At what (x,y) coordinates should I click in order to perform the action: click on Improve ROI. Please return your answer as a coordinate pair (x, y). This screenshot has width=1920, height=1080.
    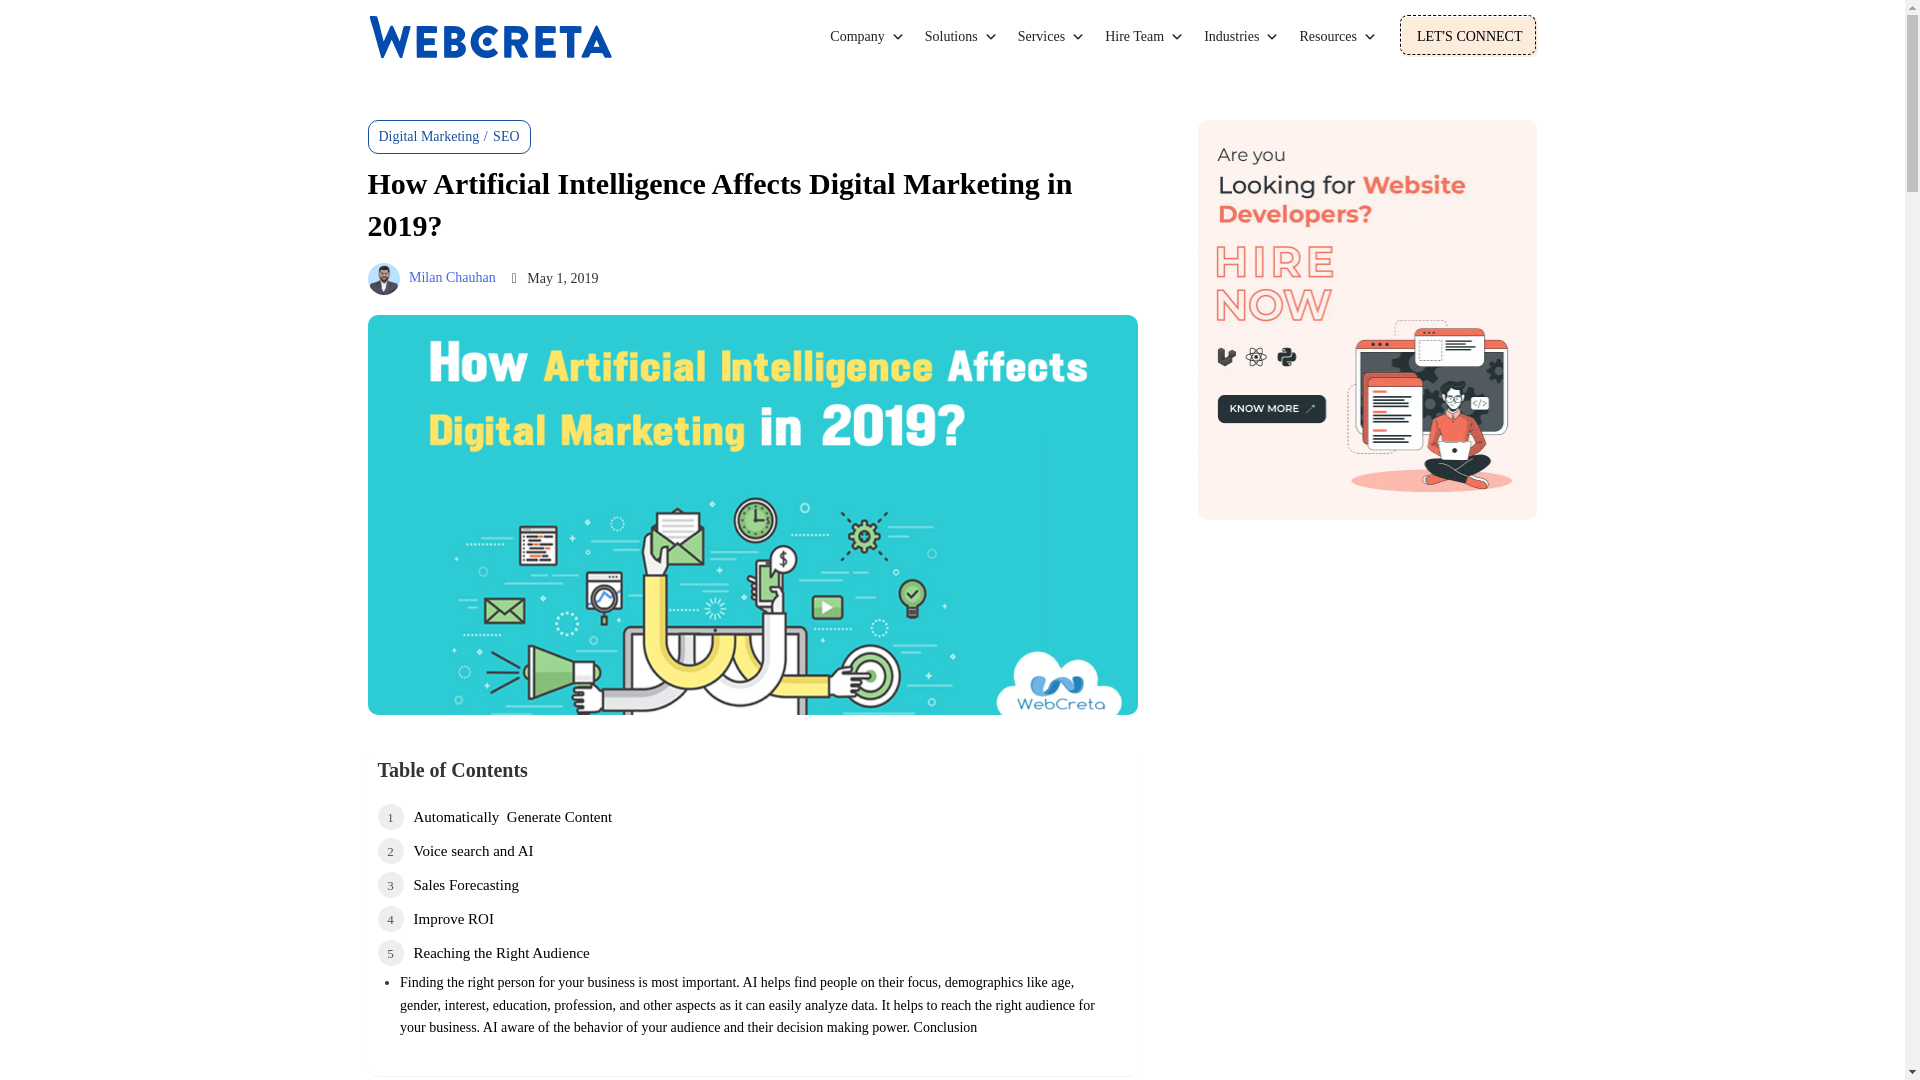
    Looking at the image, I should click on (436, 919).